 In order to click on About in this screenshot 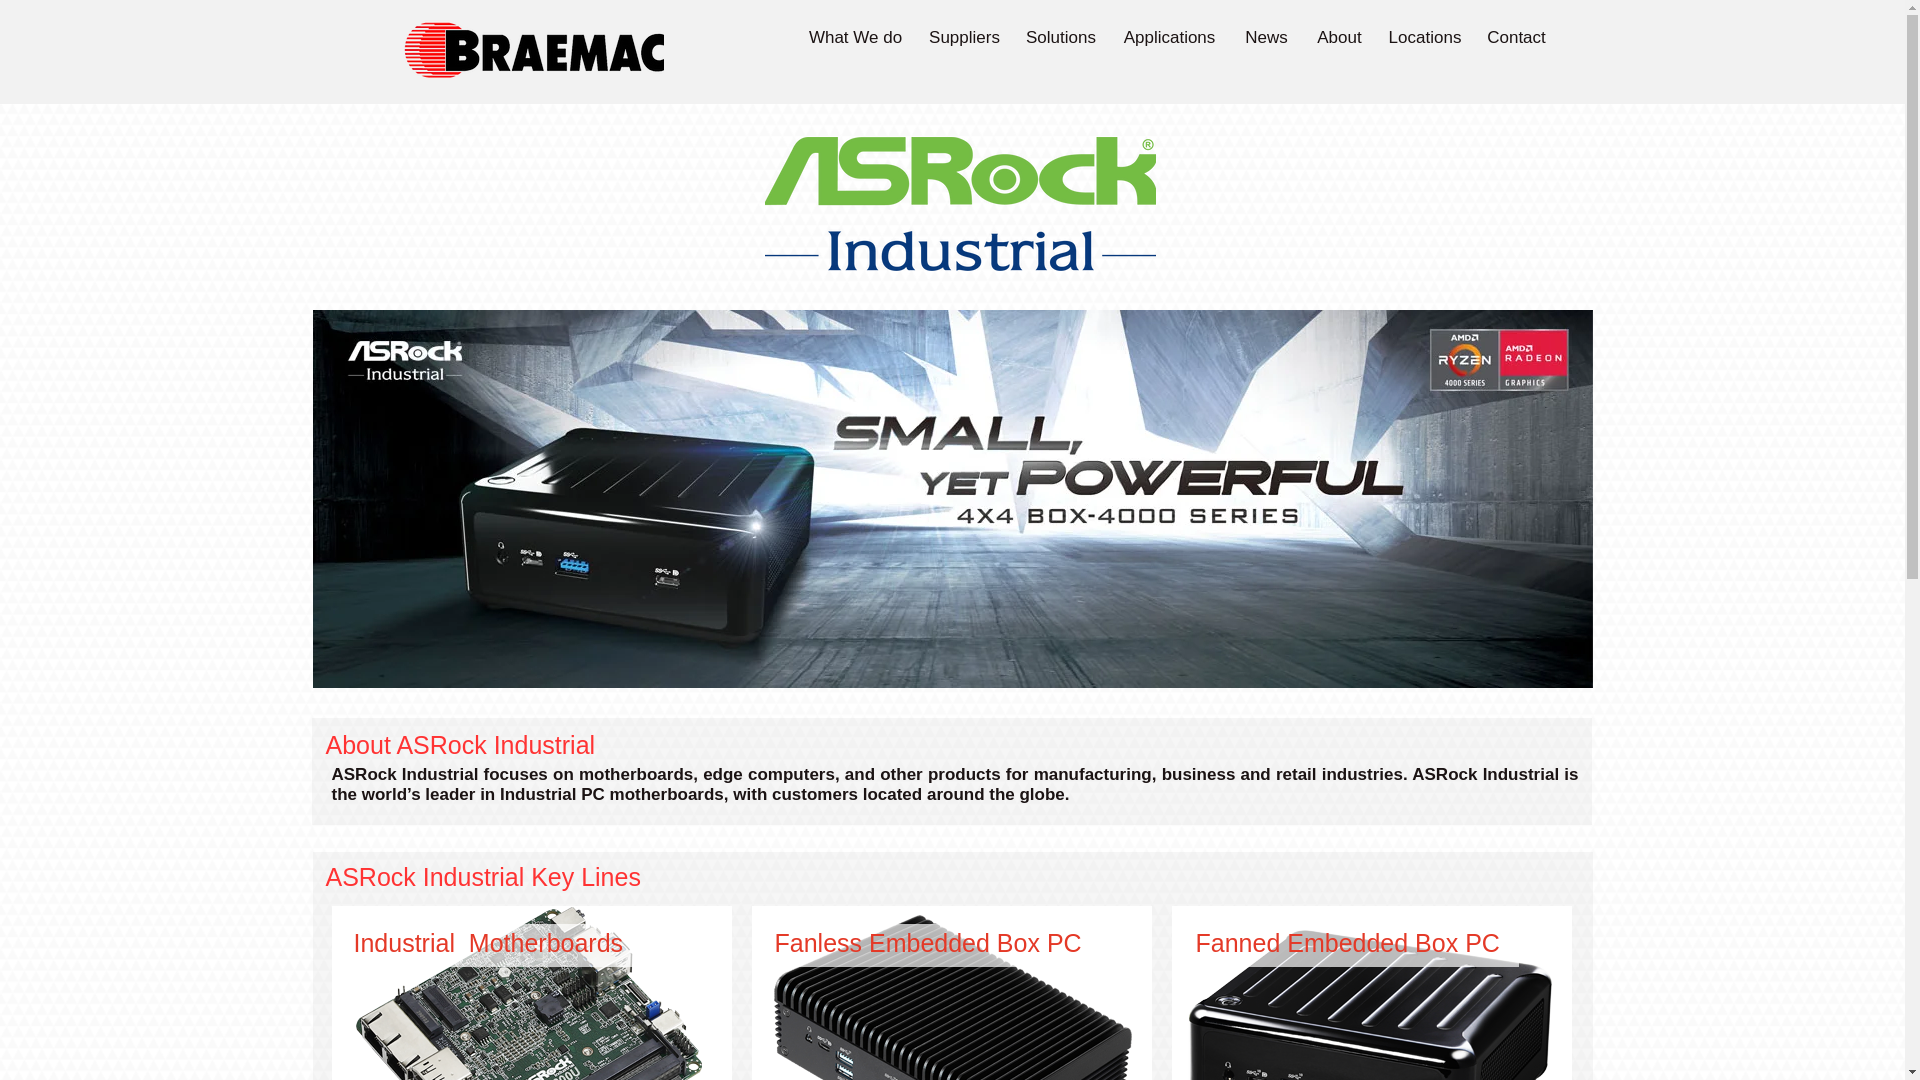, I will do `click(1339, 38)`.